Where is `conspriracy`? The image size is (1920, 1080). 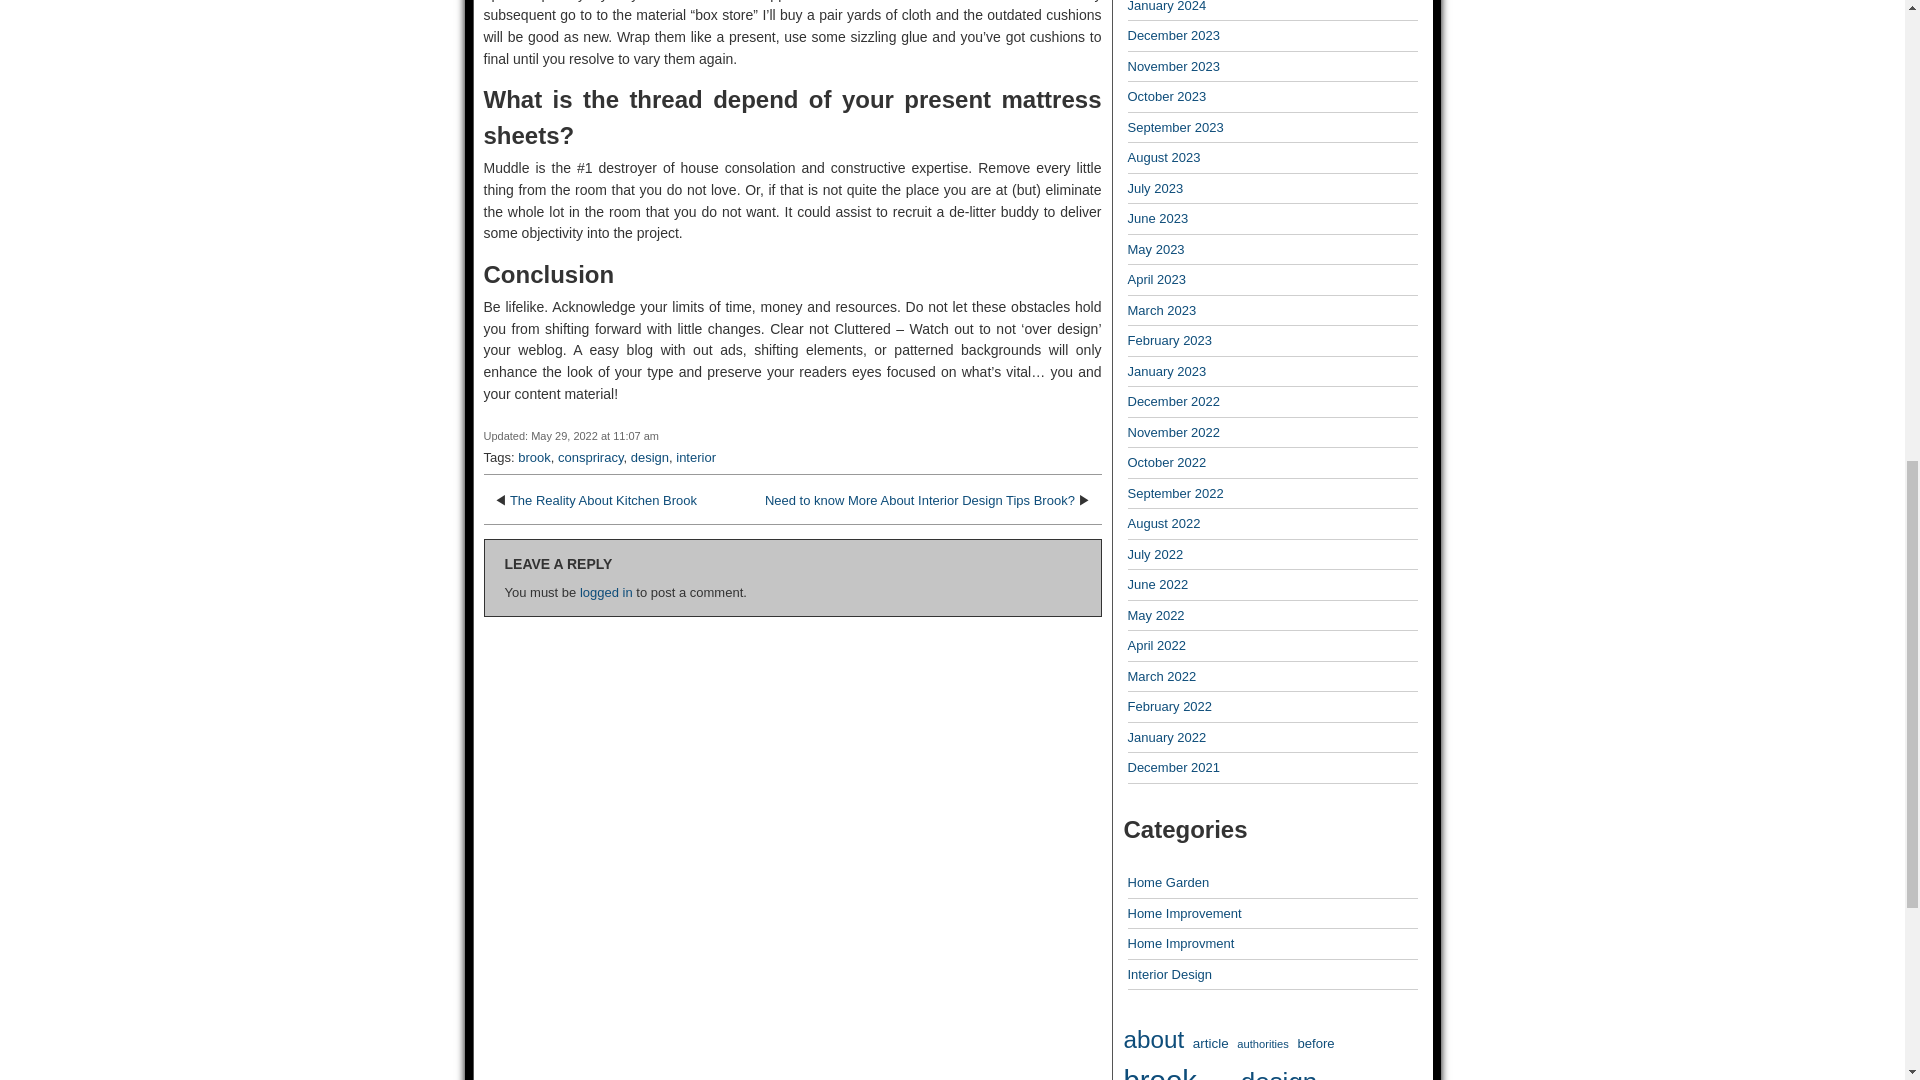 conspriracy is located at coordinates (591, 458).